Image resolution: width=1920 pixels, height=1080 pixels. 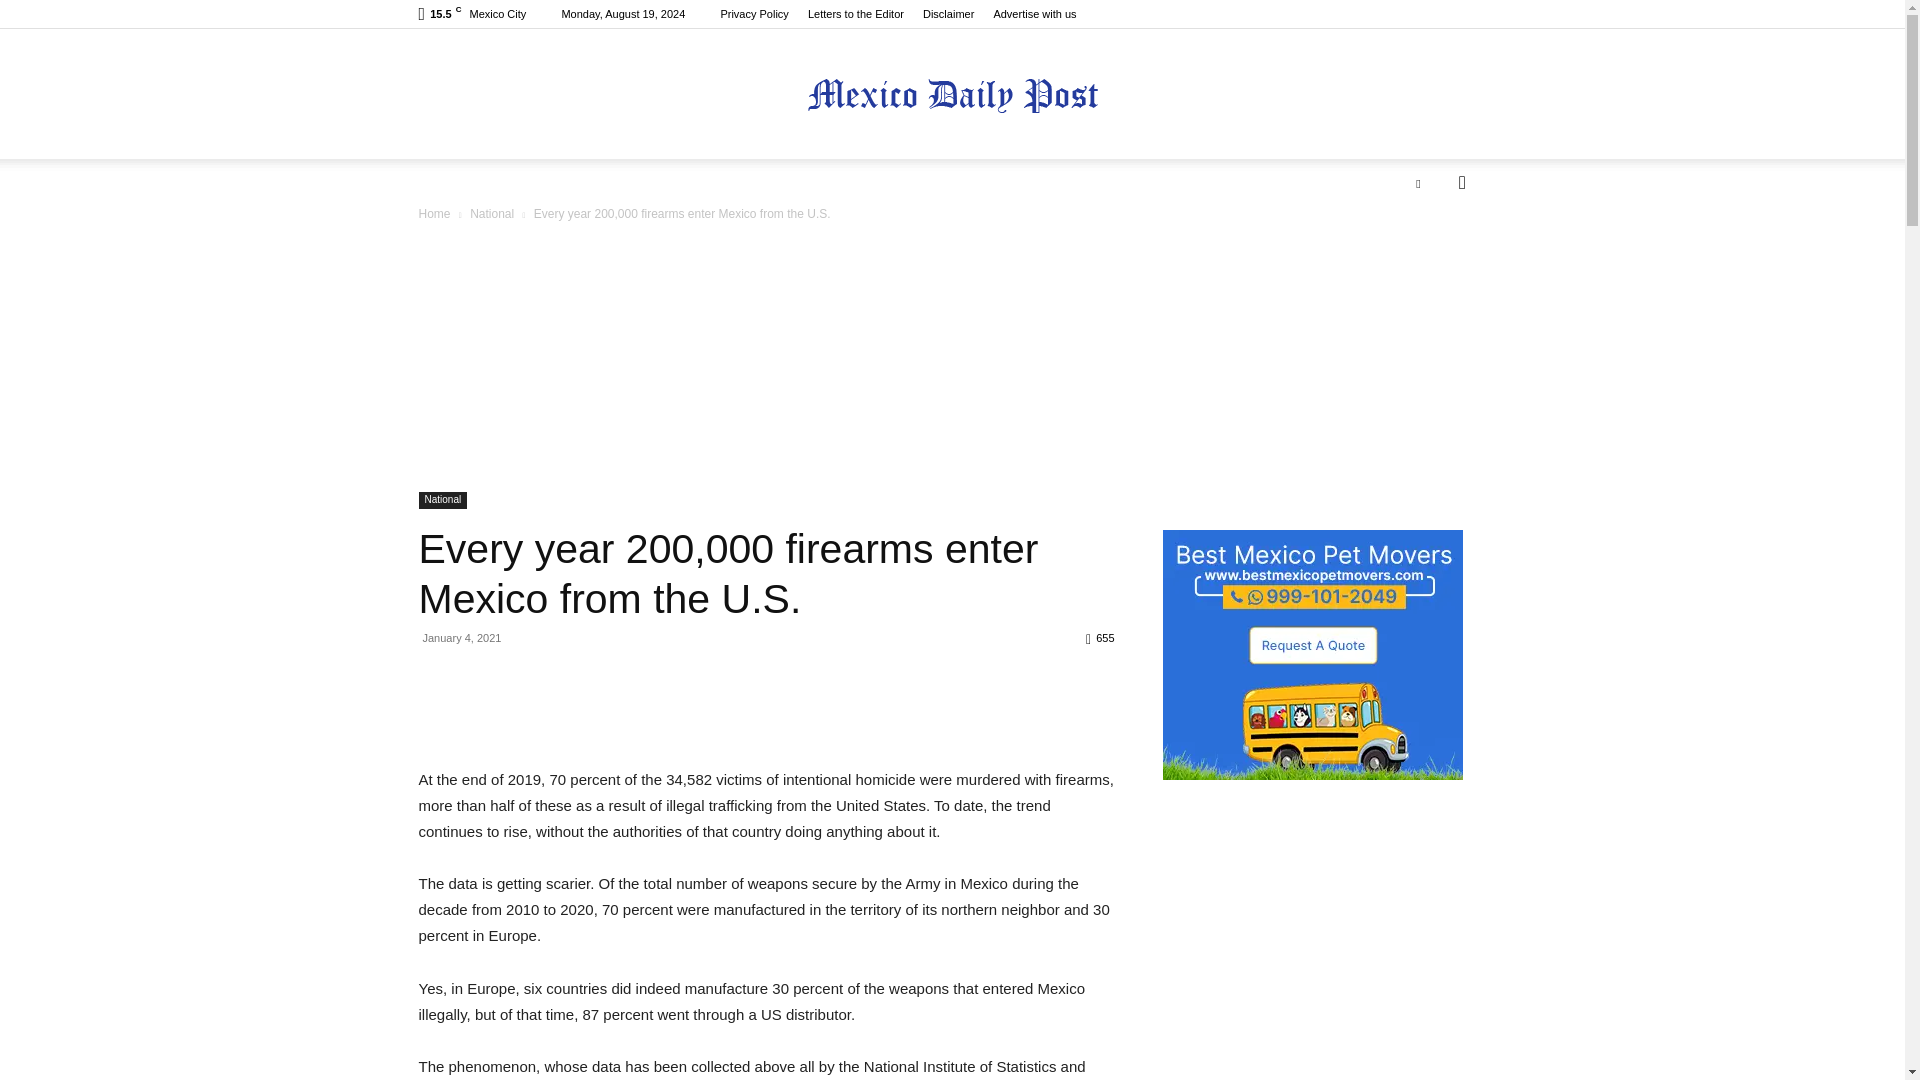 I want to click on Search, so click(x=1430, y=262).